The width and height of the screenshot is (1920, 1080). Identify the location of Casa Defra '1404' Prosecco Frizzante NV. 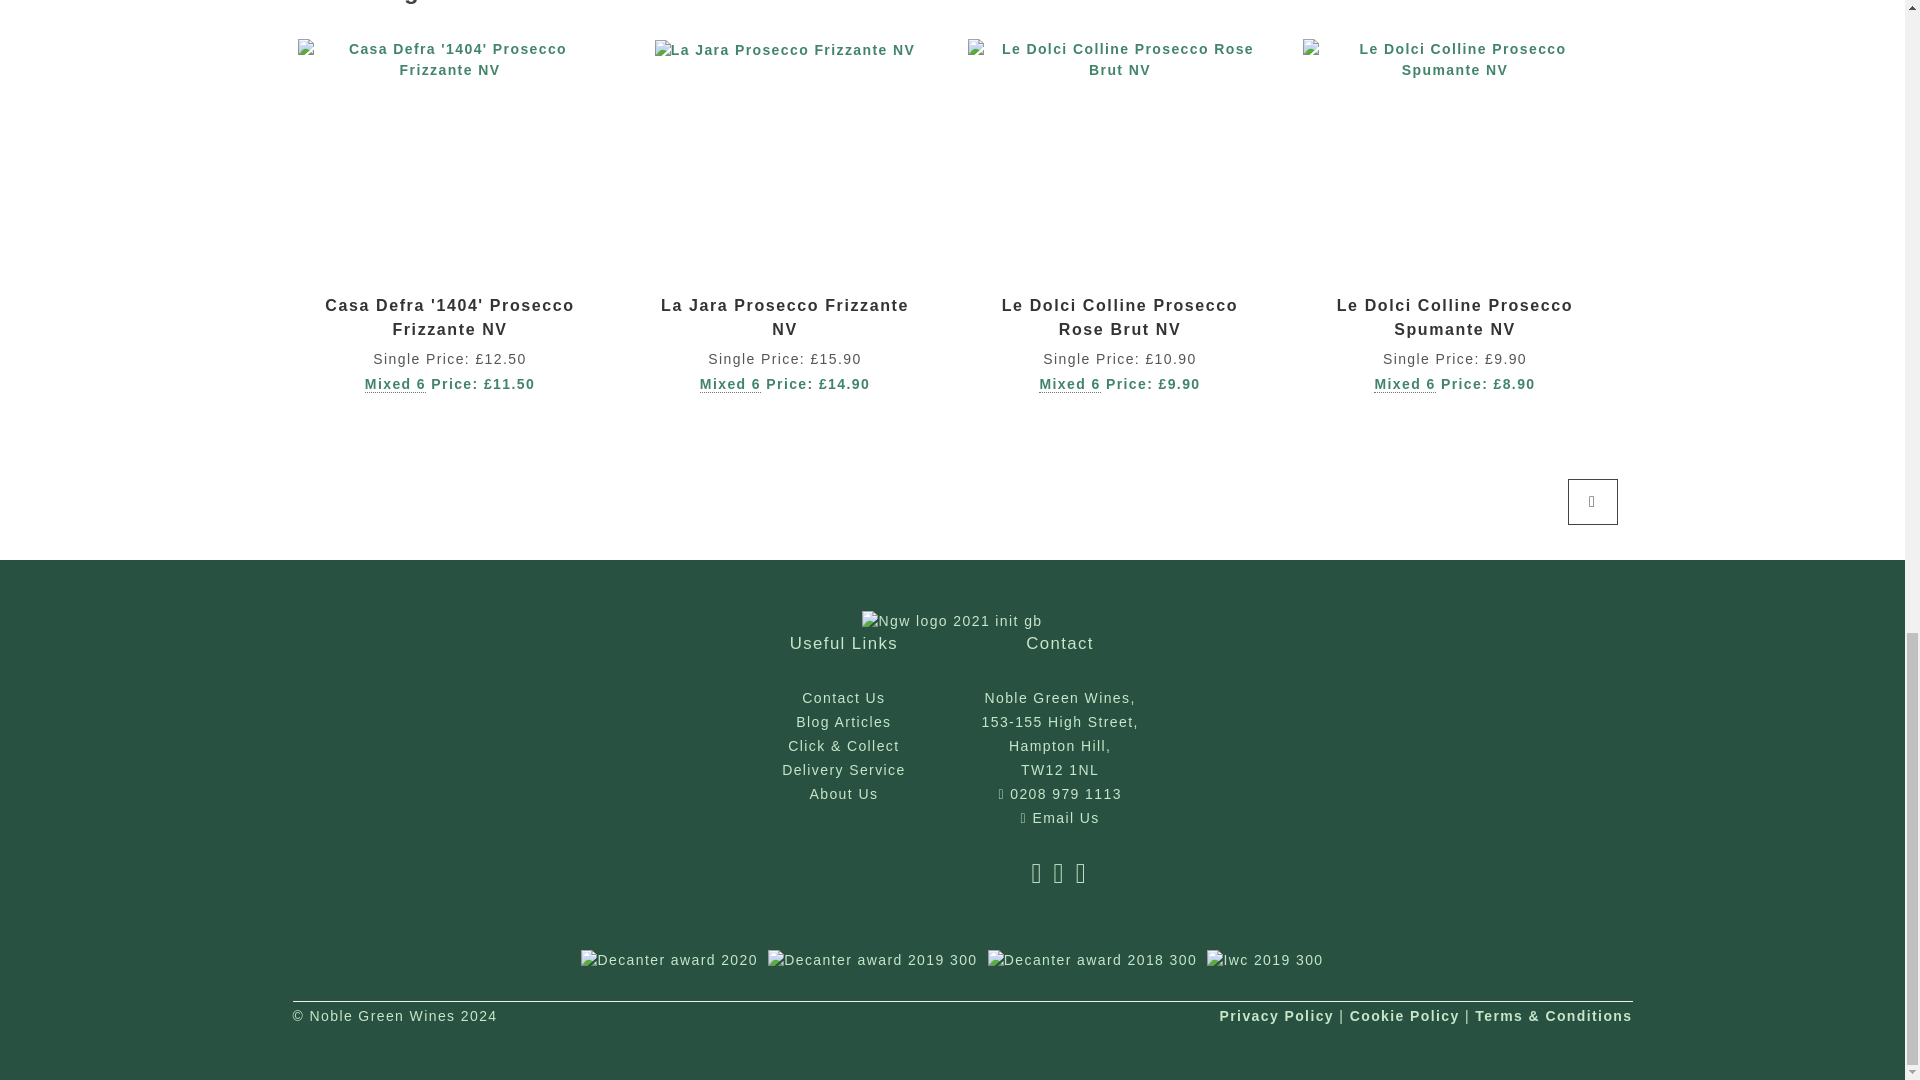
(449, 318).